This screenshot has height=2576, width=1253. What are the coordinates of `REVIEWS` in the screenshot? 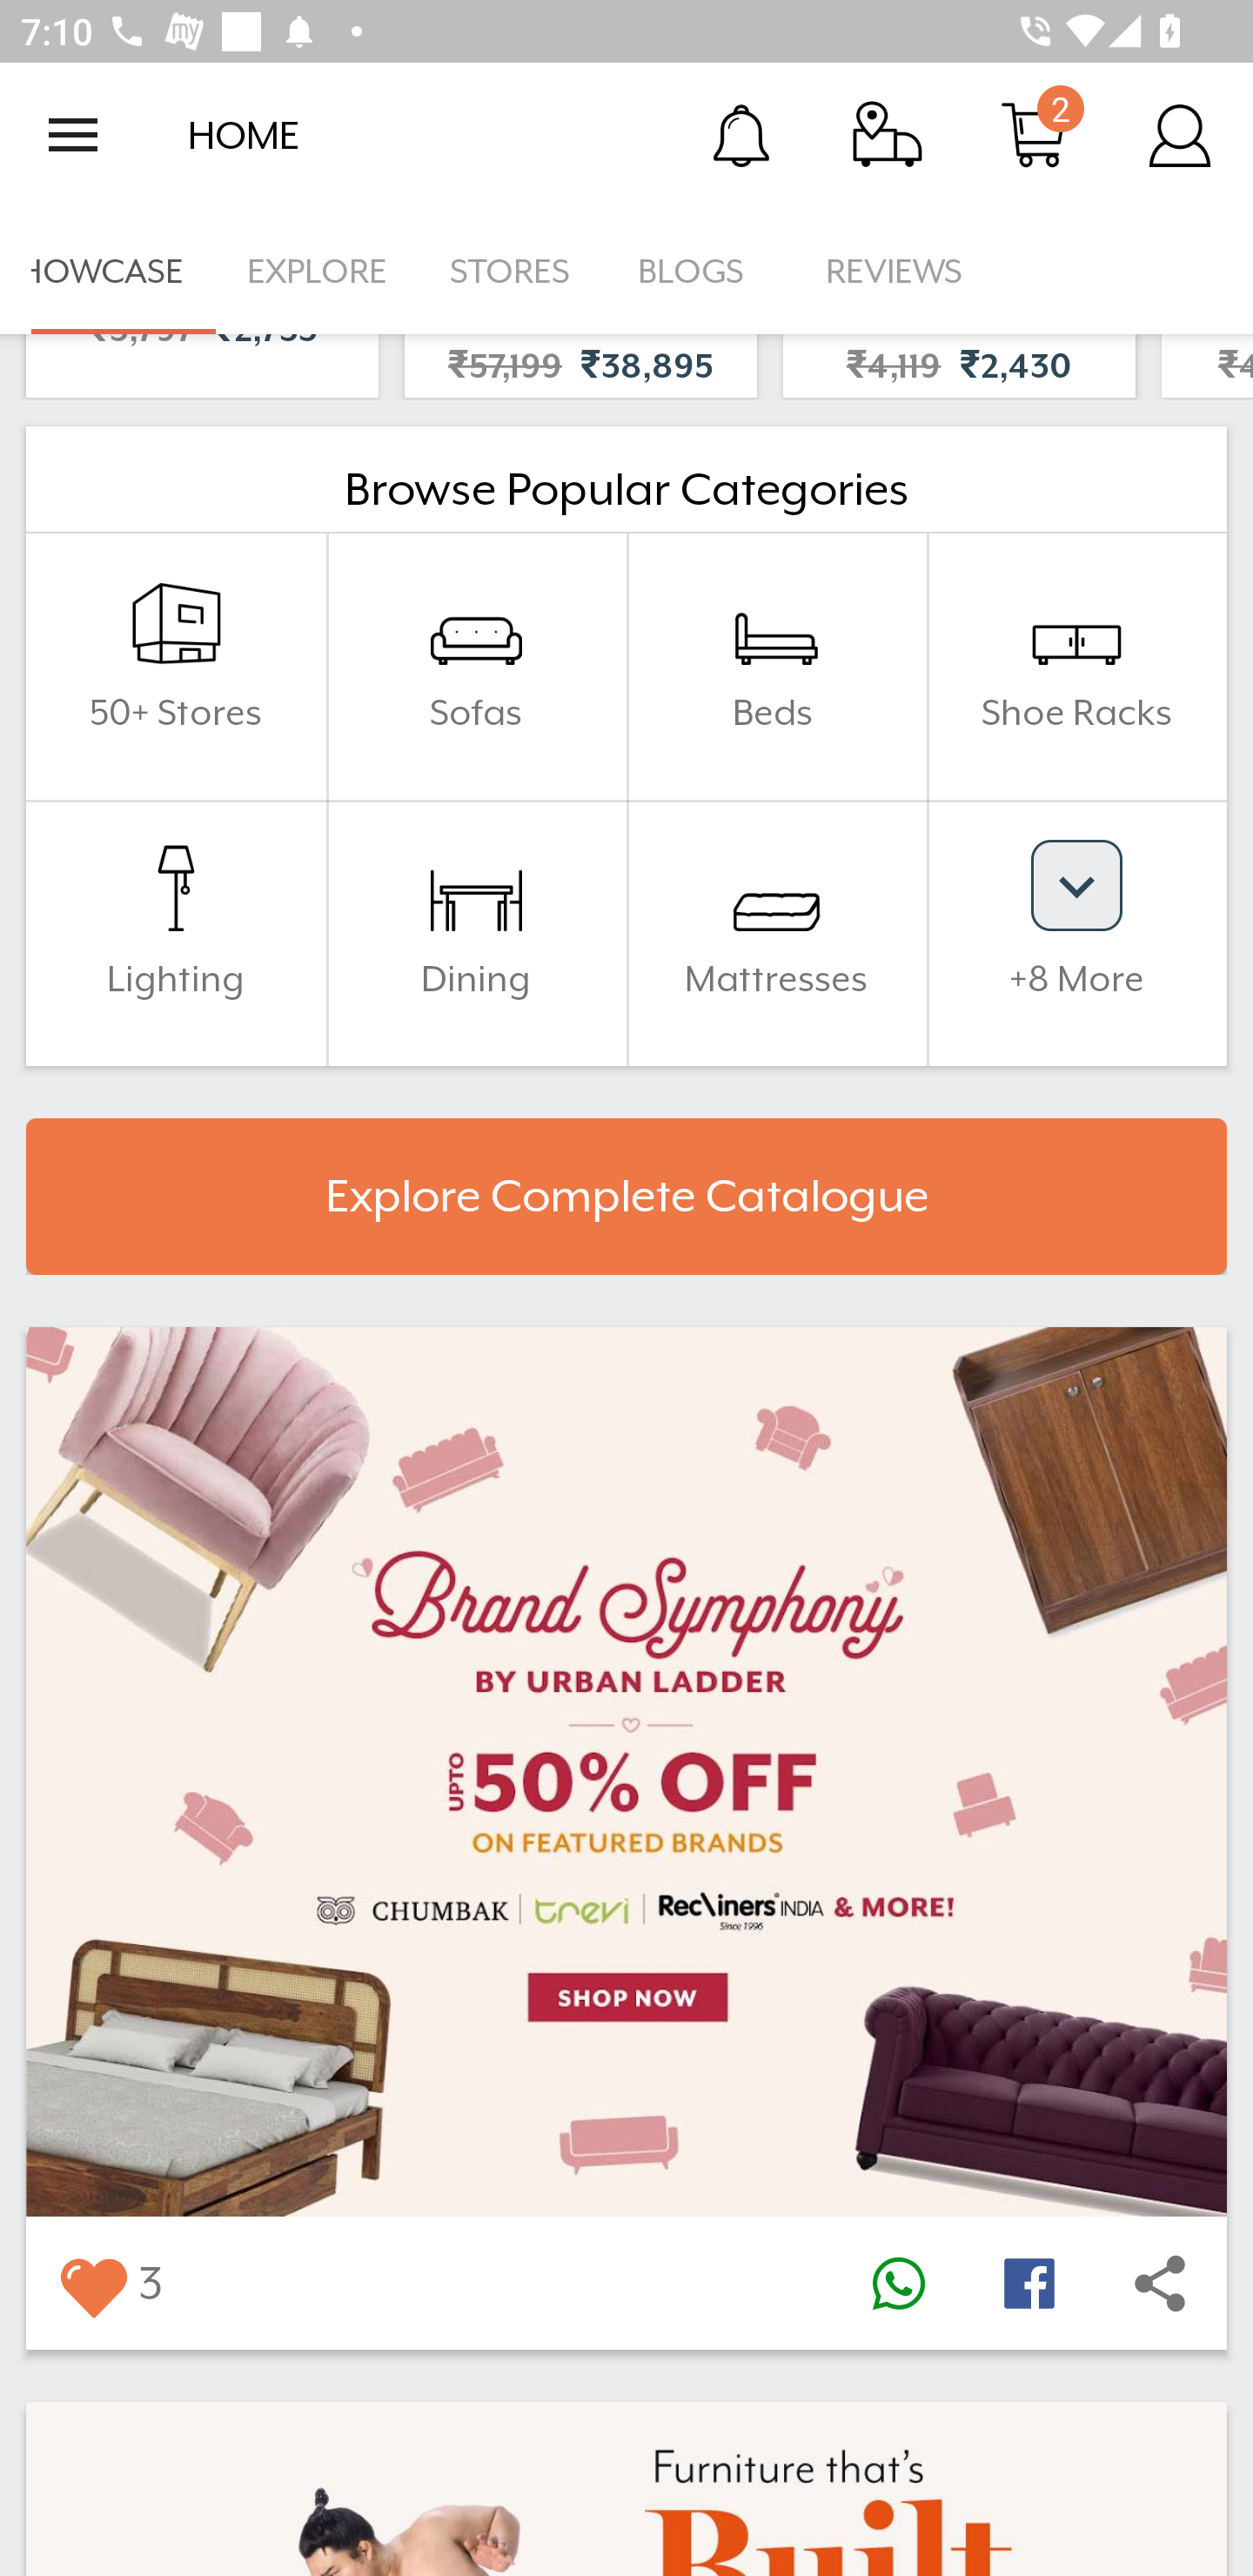 It's located at (895, 272).